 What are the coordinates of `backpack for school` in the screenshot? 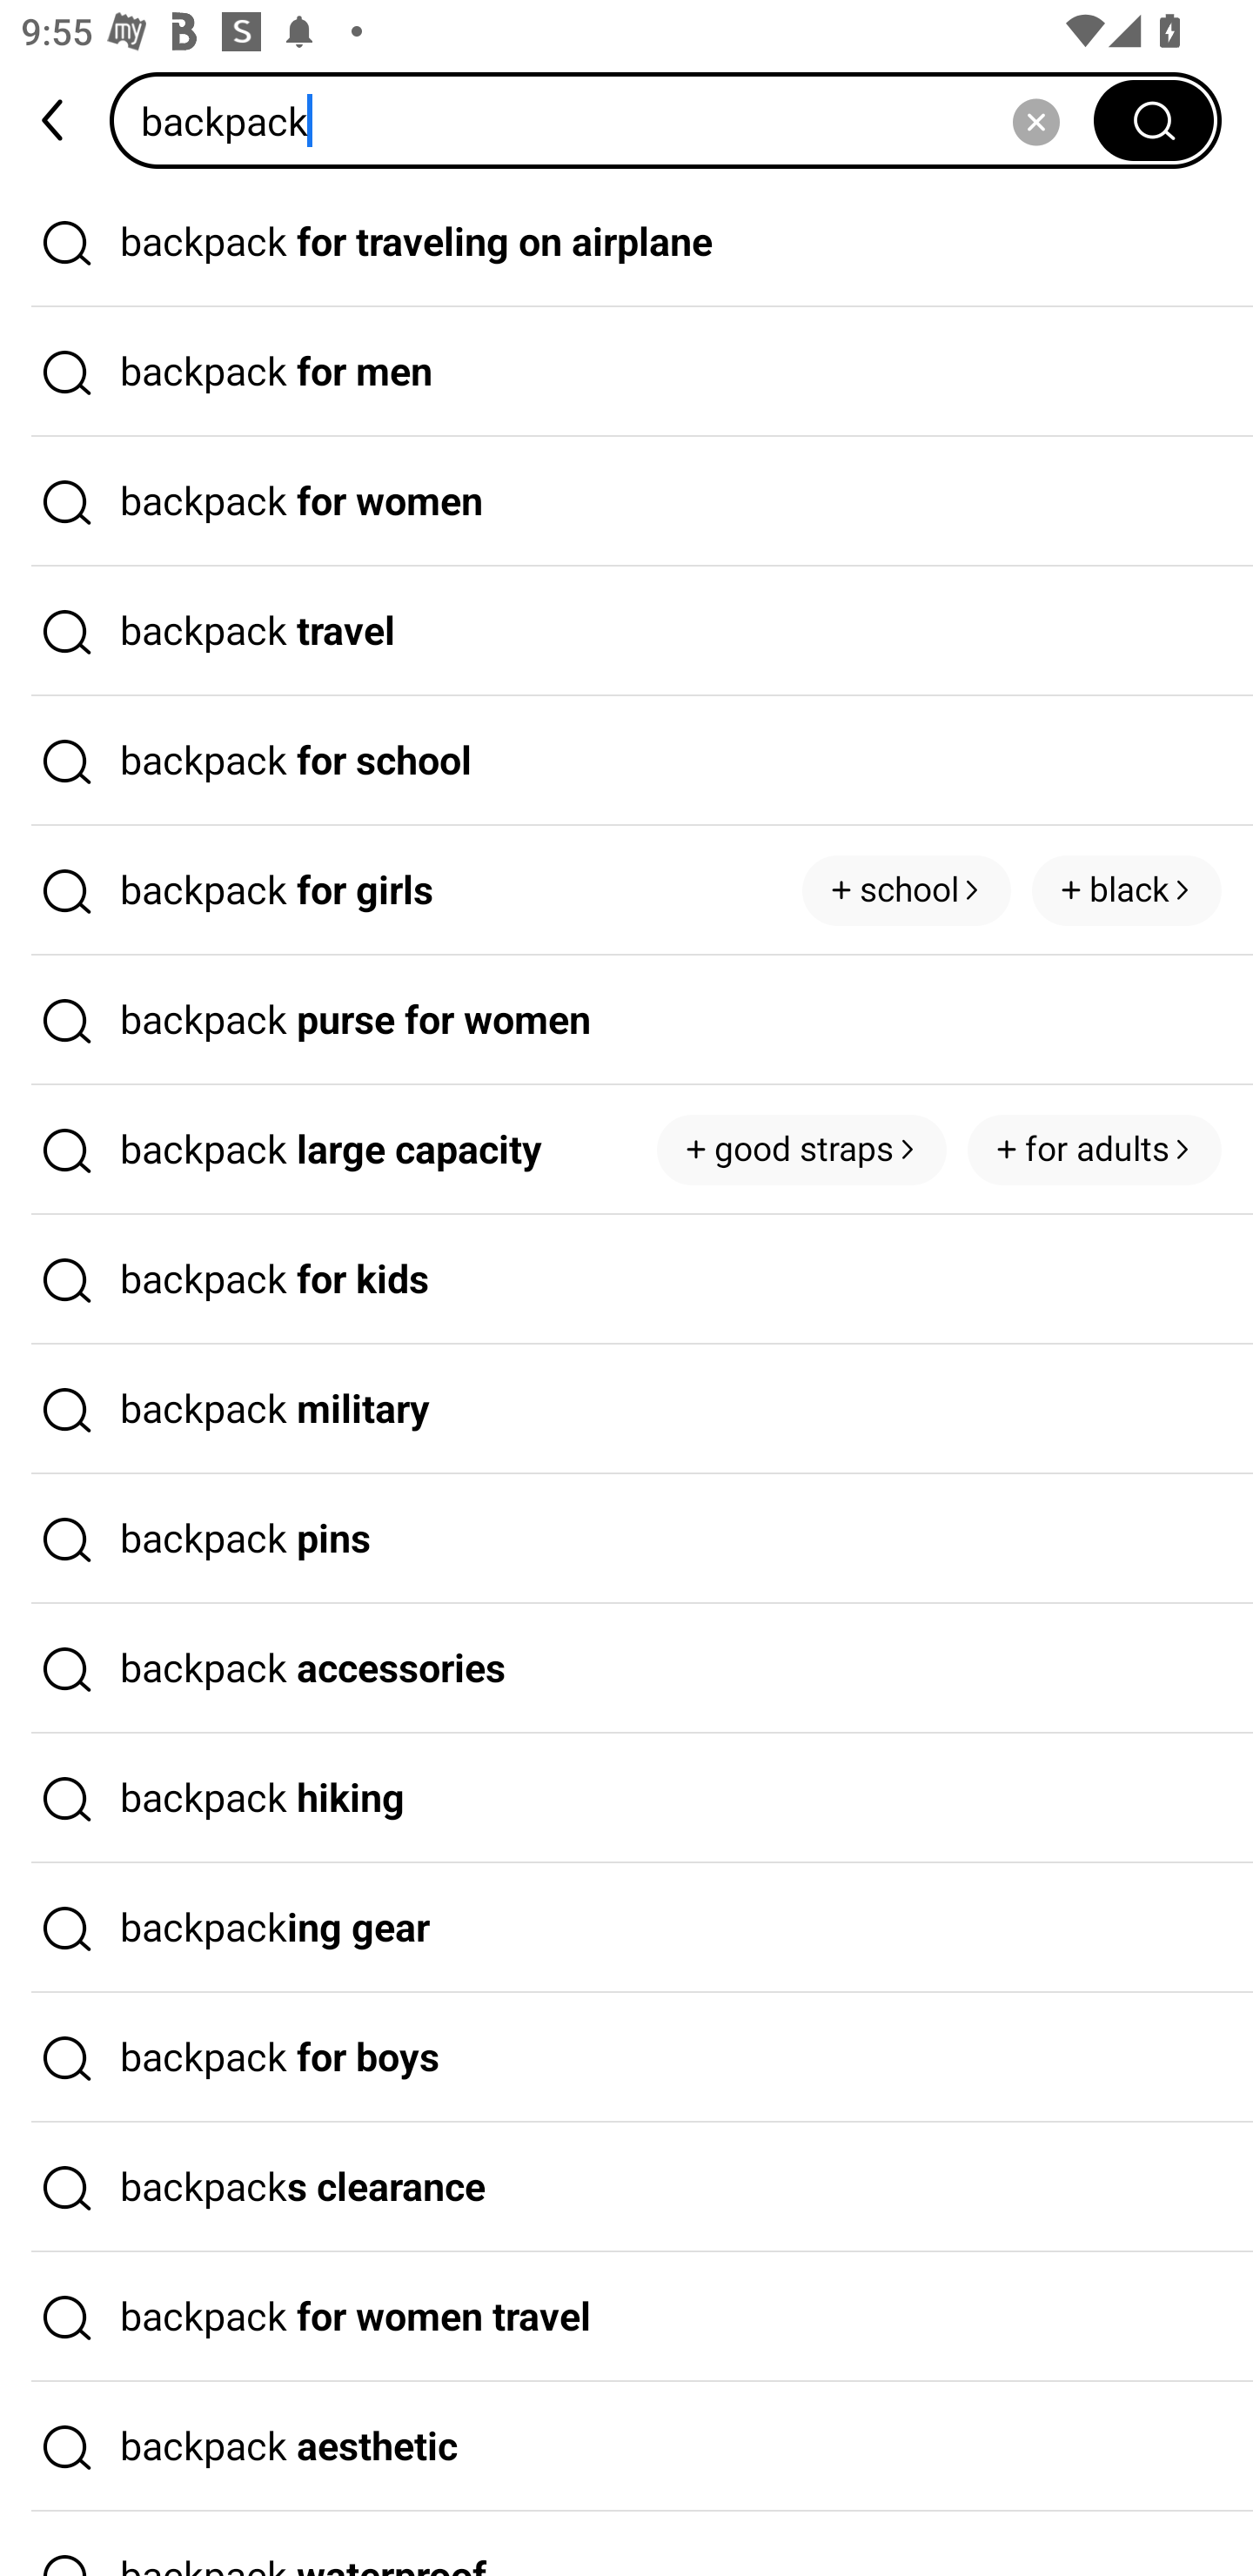 It's located at (626, 761).